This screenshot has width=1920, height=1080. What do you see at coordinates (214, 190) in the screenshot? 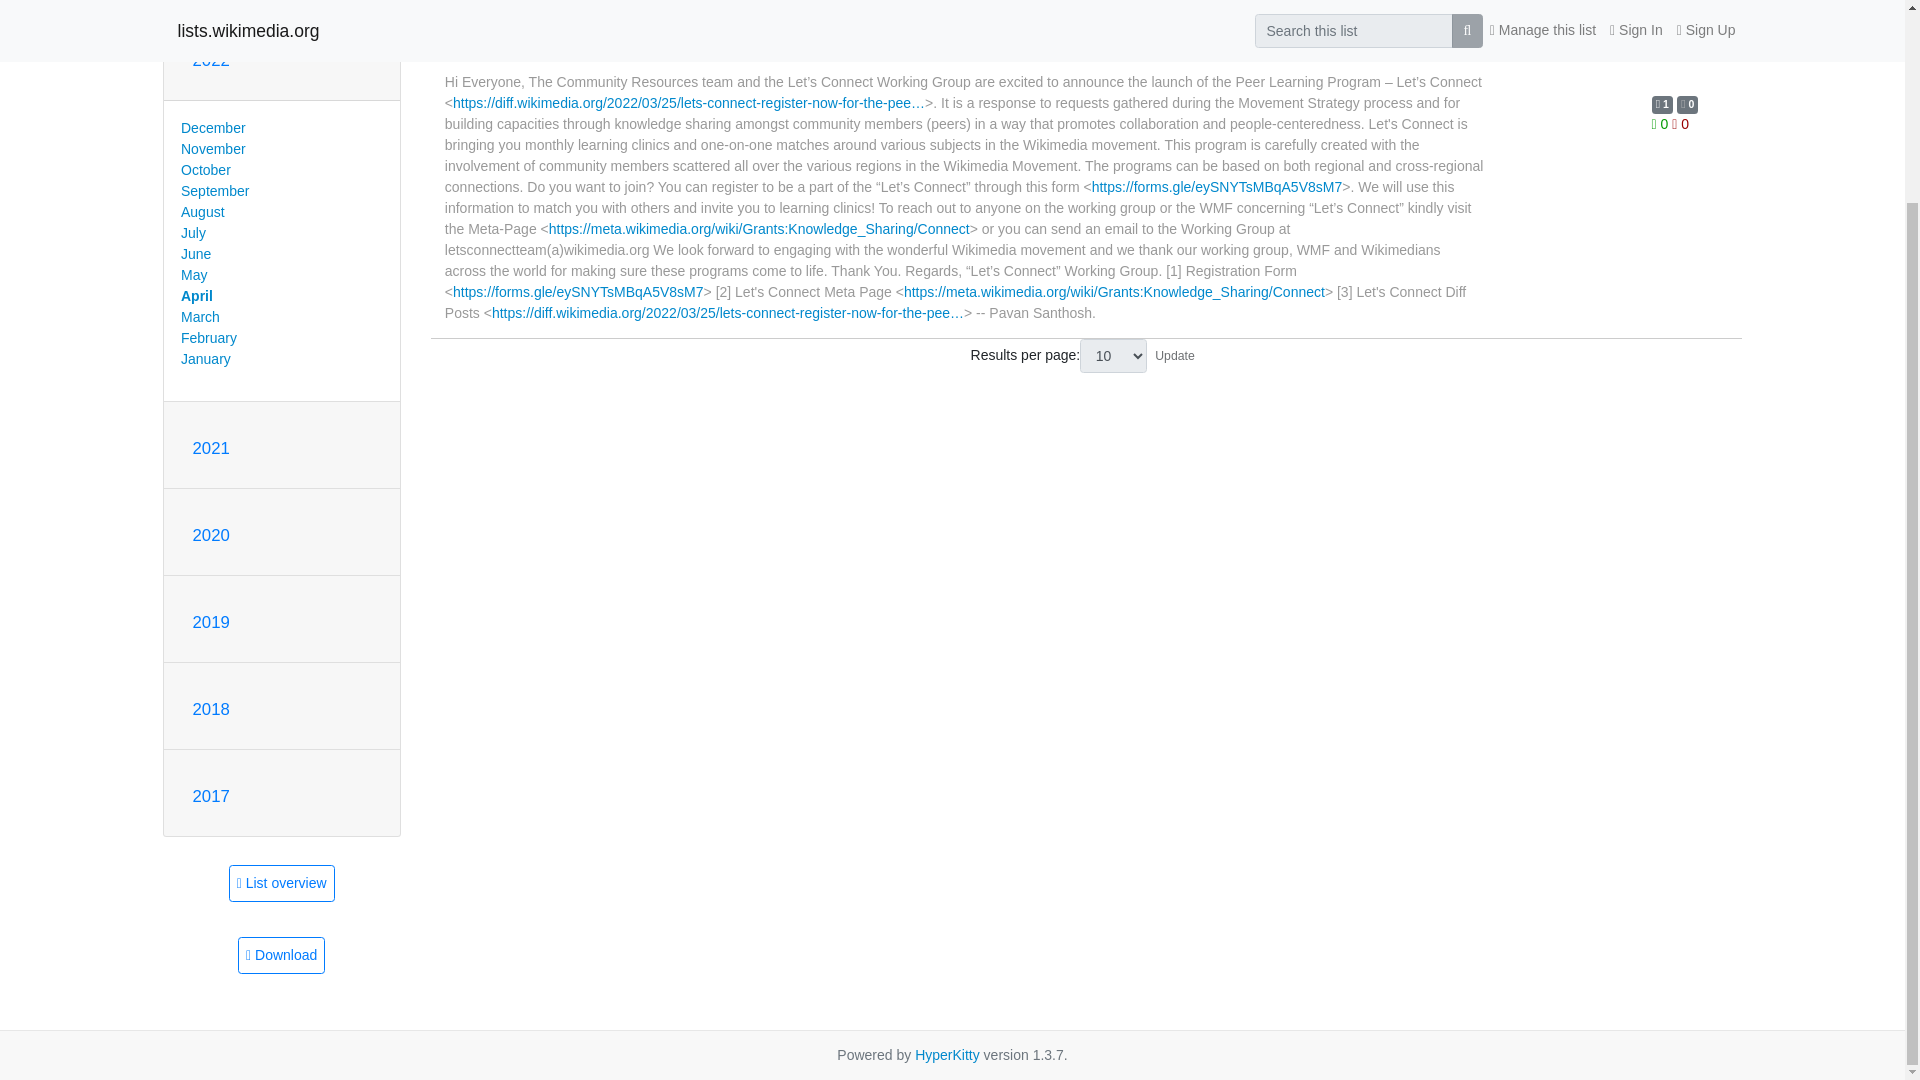
I see `September` at bounding box center [214, 190].